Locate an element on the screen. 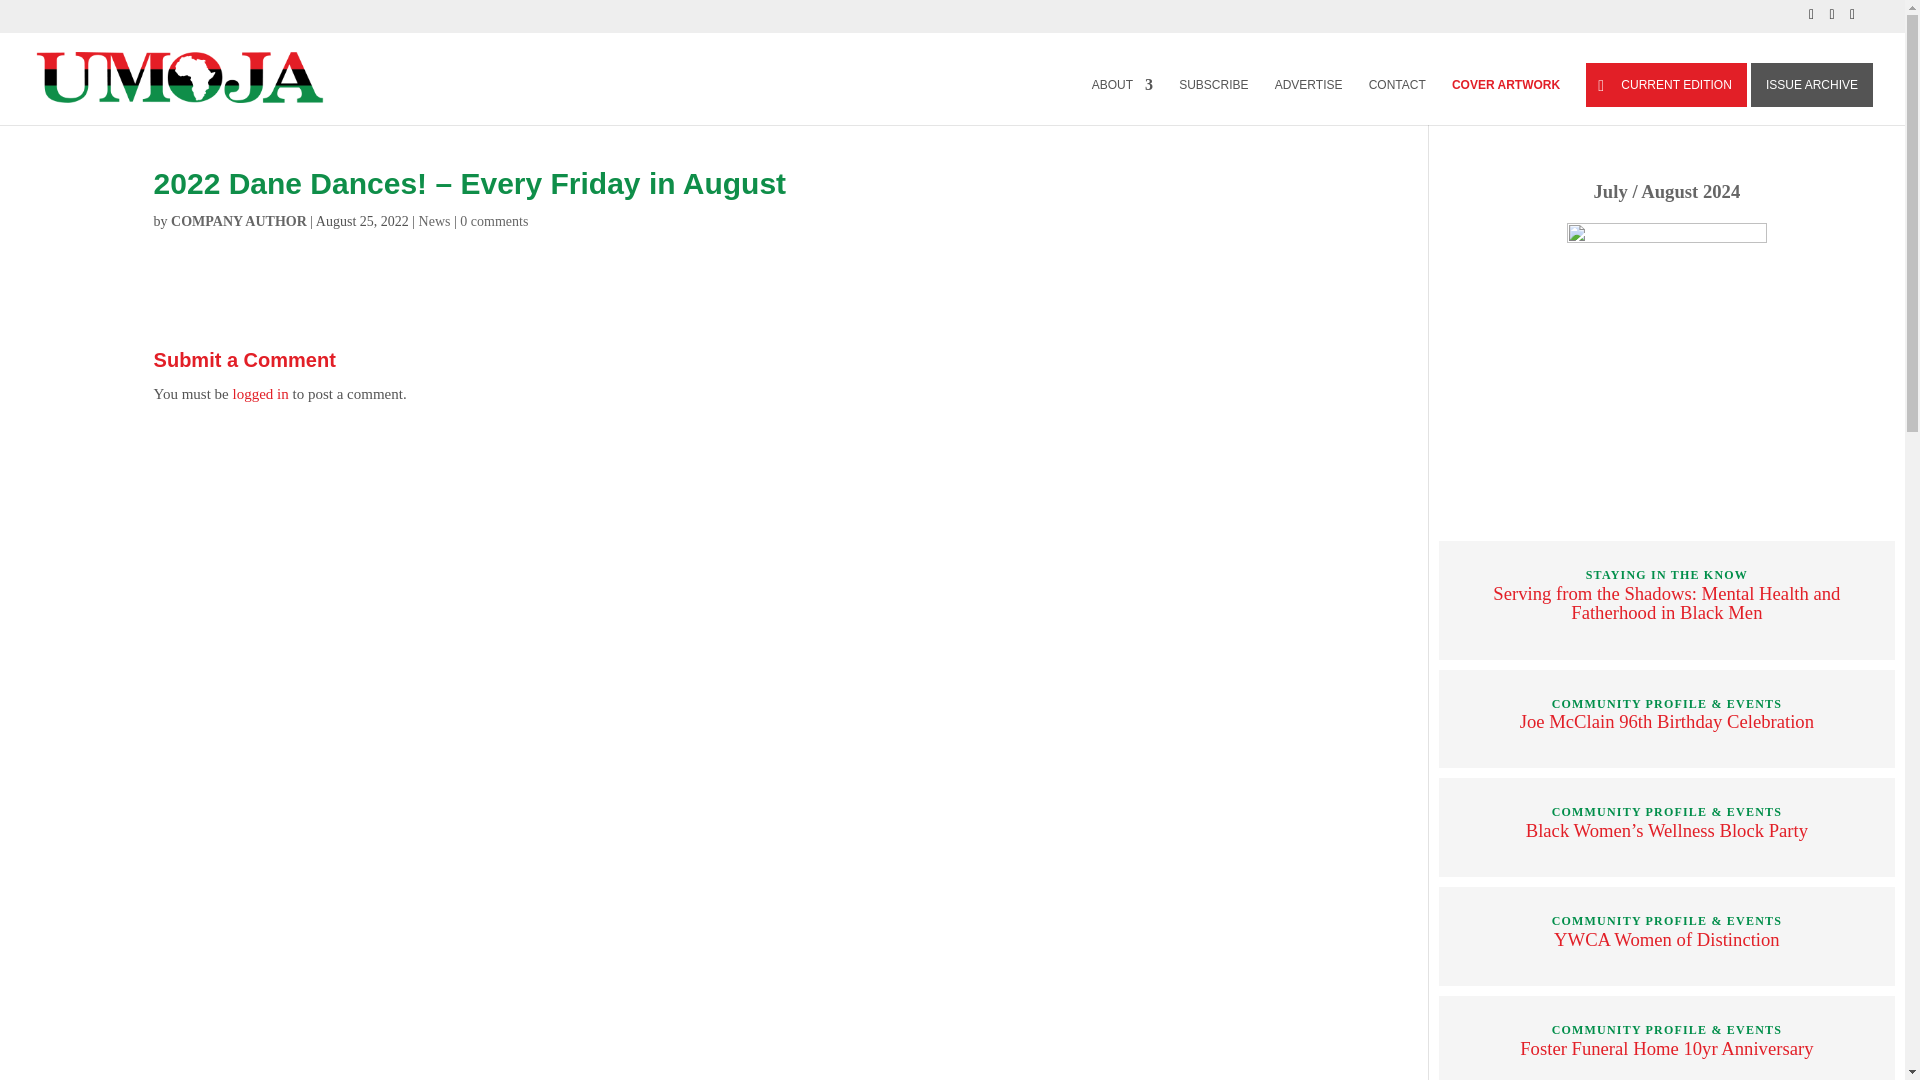 The width and height of the screenshot is (1920, 1080). YWCA Women of Distinction is located at coordinates (1666, 939).